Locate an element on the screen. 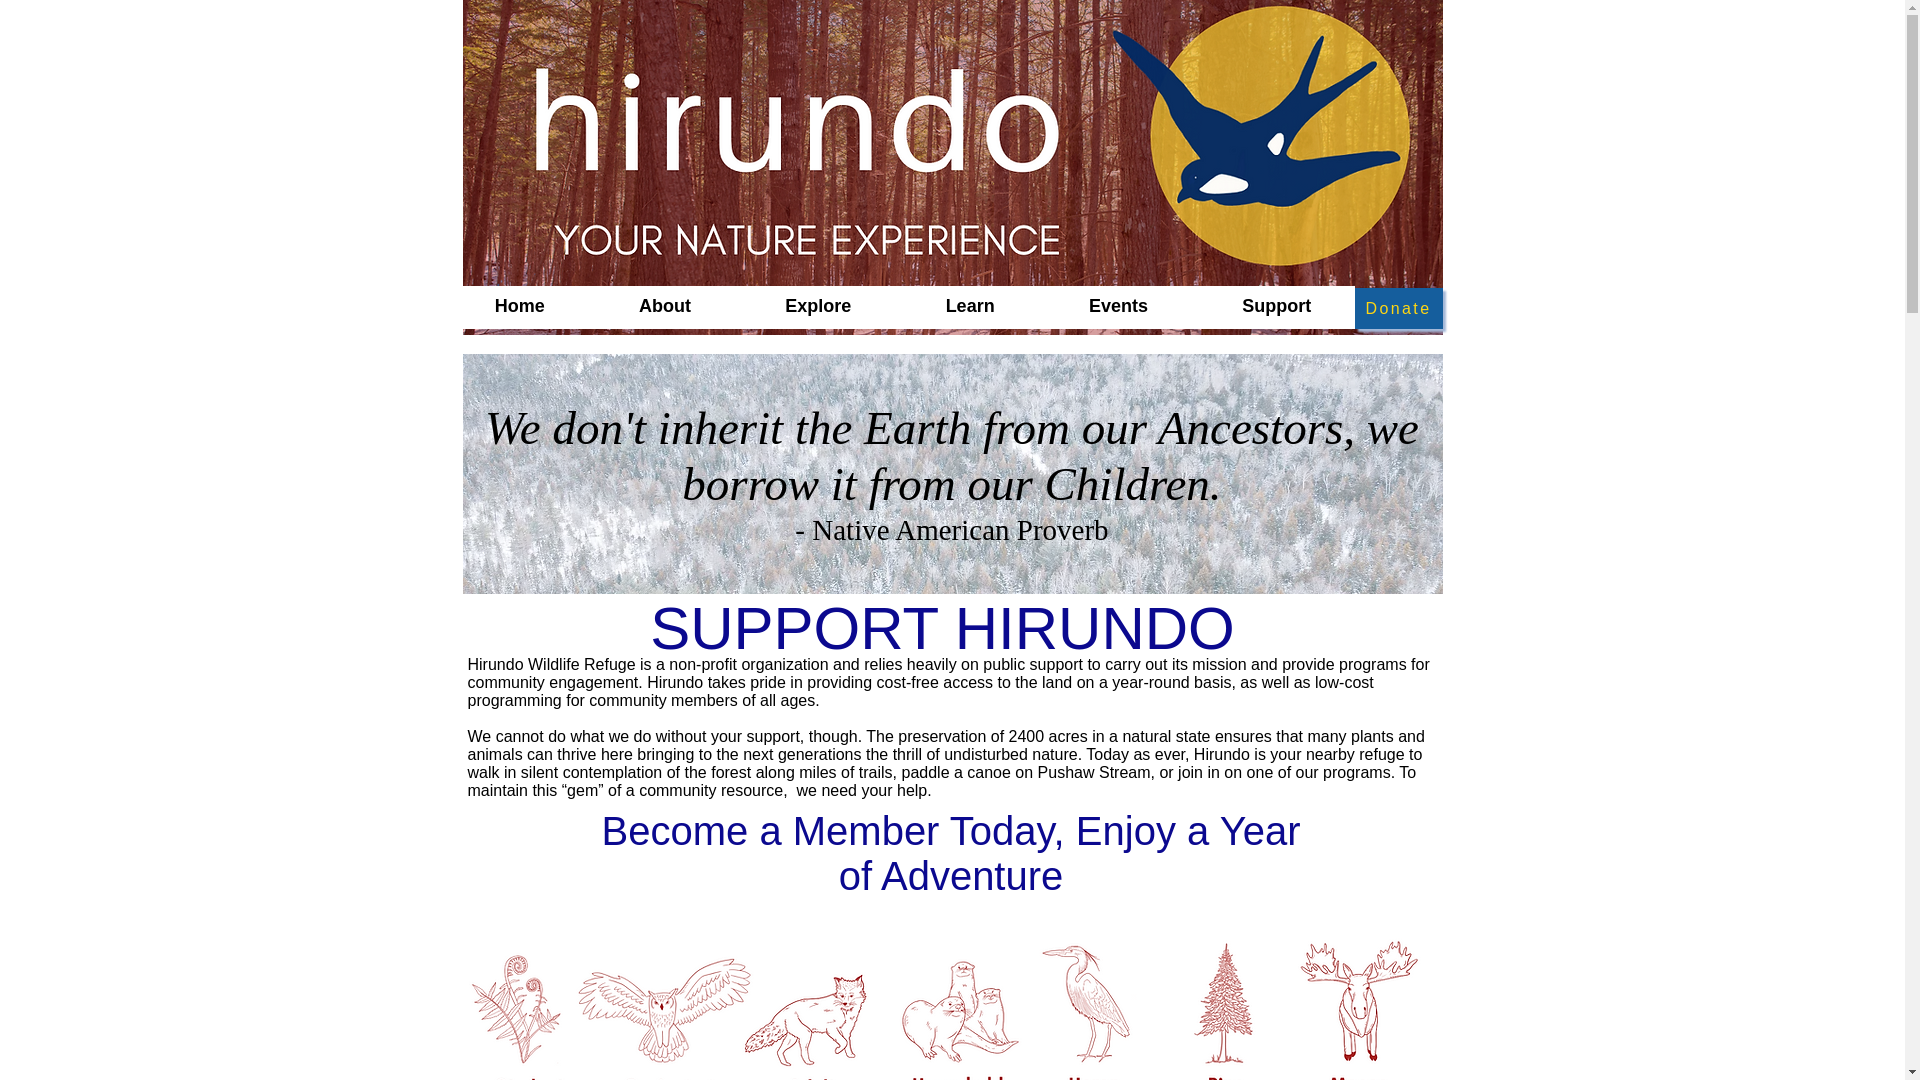  Donate is located at coordinates (1397, 308).